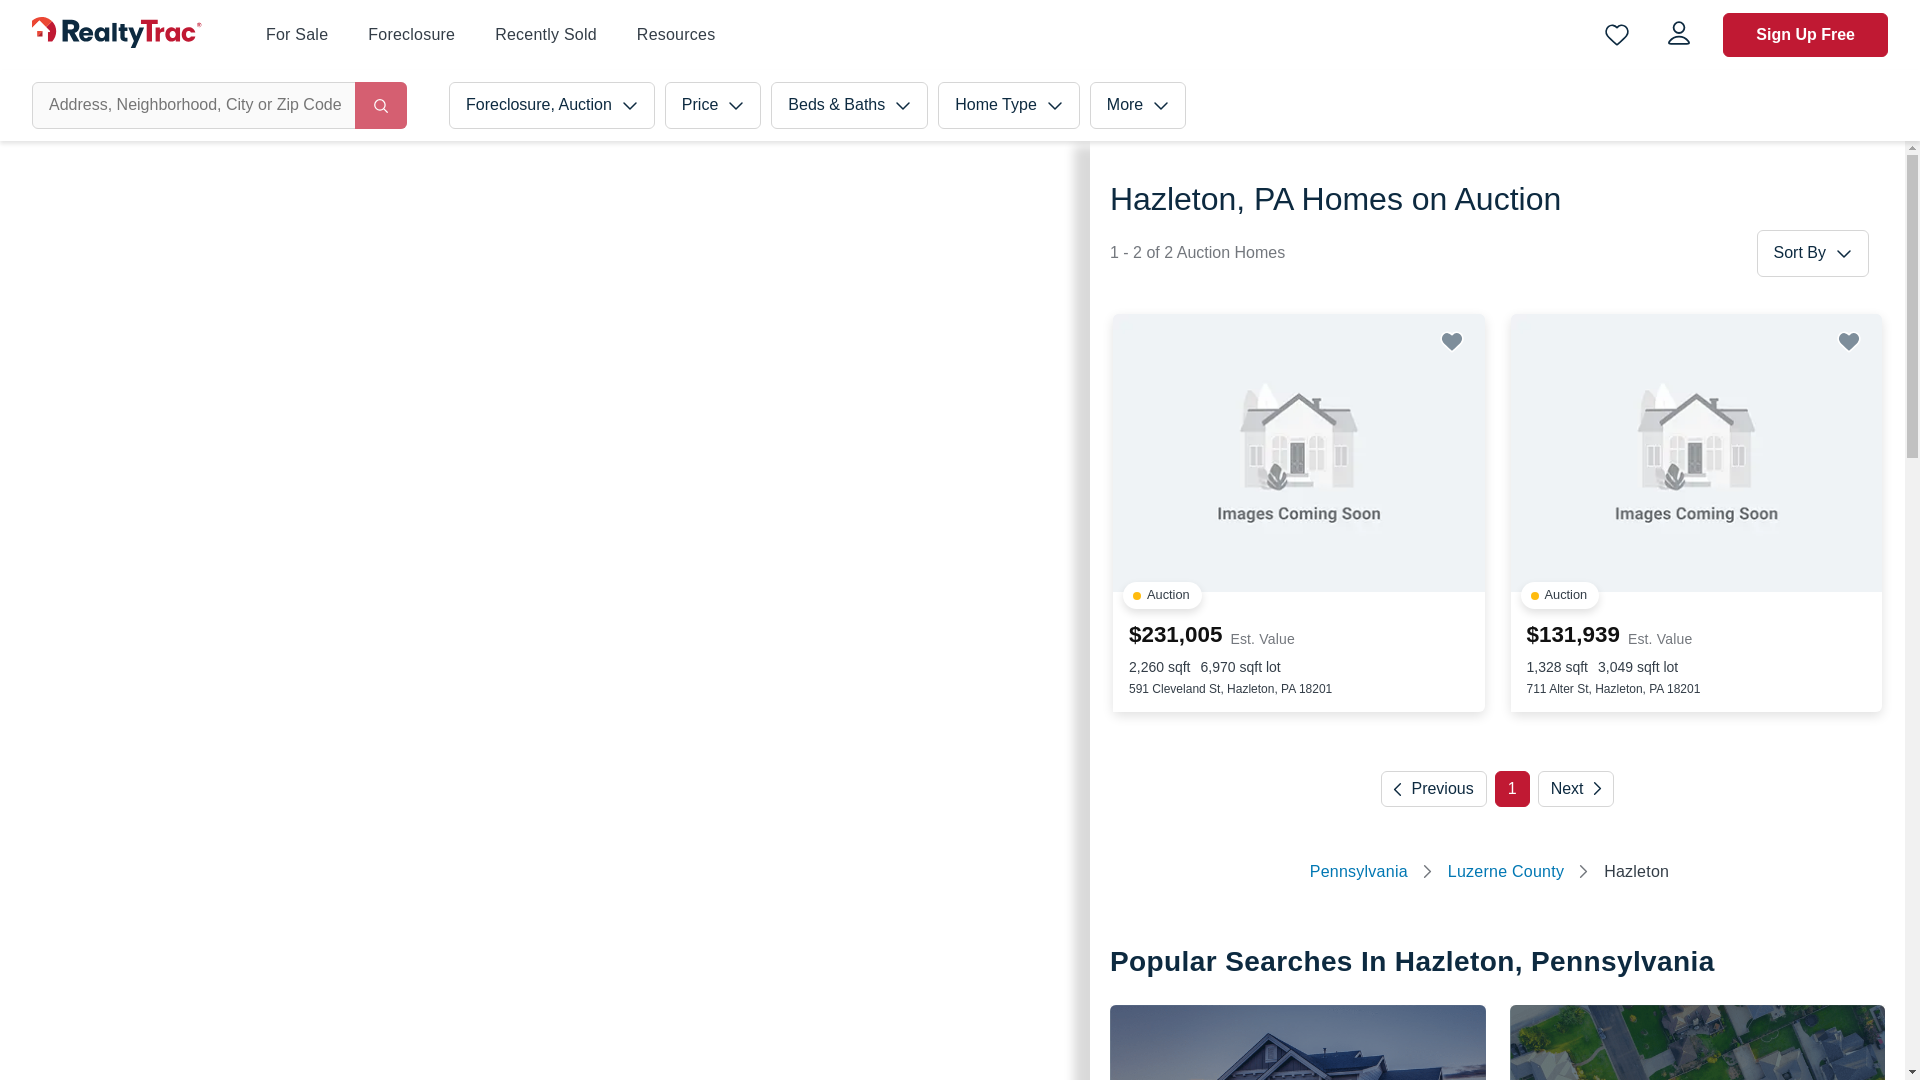 The width and height of the screenshot is (1920, 1080). What do you see at coordinates (676, 34) in the screenshot?
I see `Resources` at bounding box center [676, 34].